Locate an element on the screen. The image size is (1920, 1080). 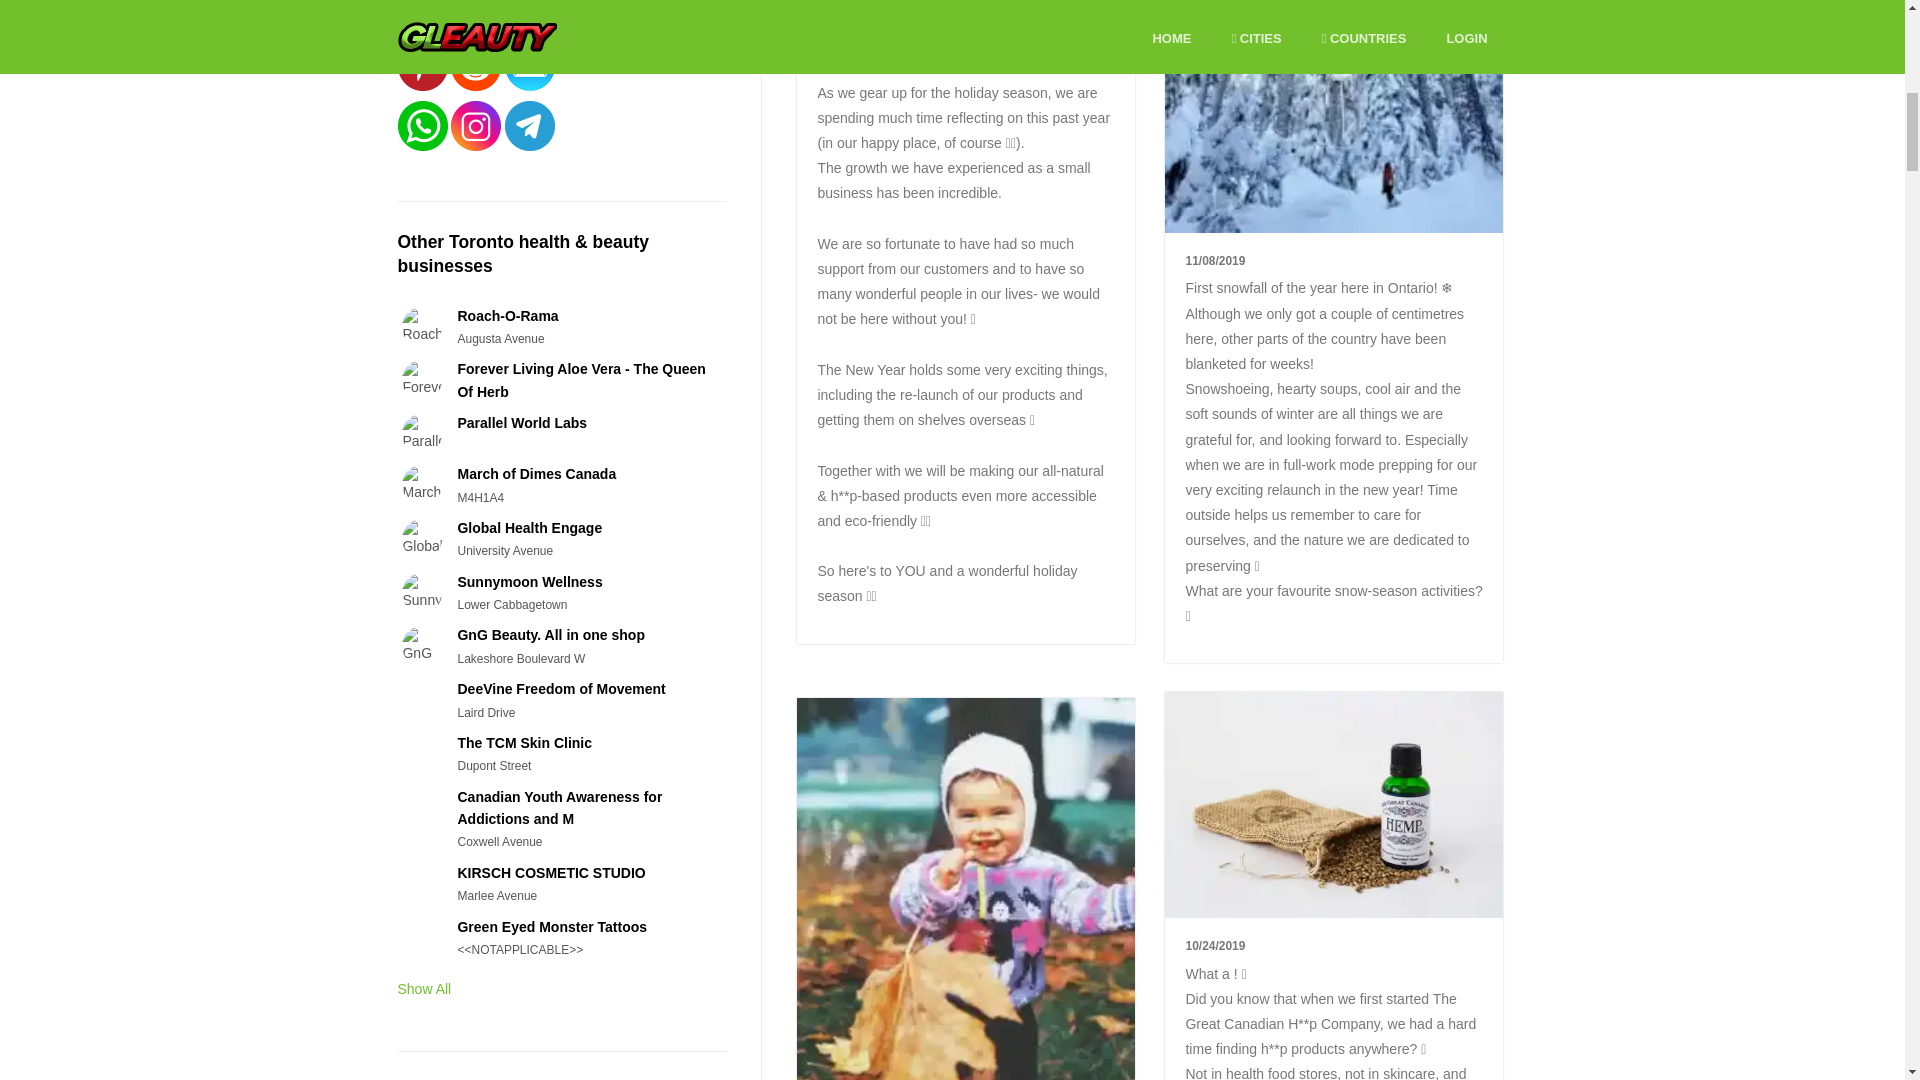
The TCM Skin Clinic is located at coordinates (524, 742).